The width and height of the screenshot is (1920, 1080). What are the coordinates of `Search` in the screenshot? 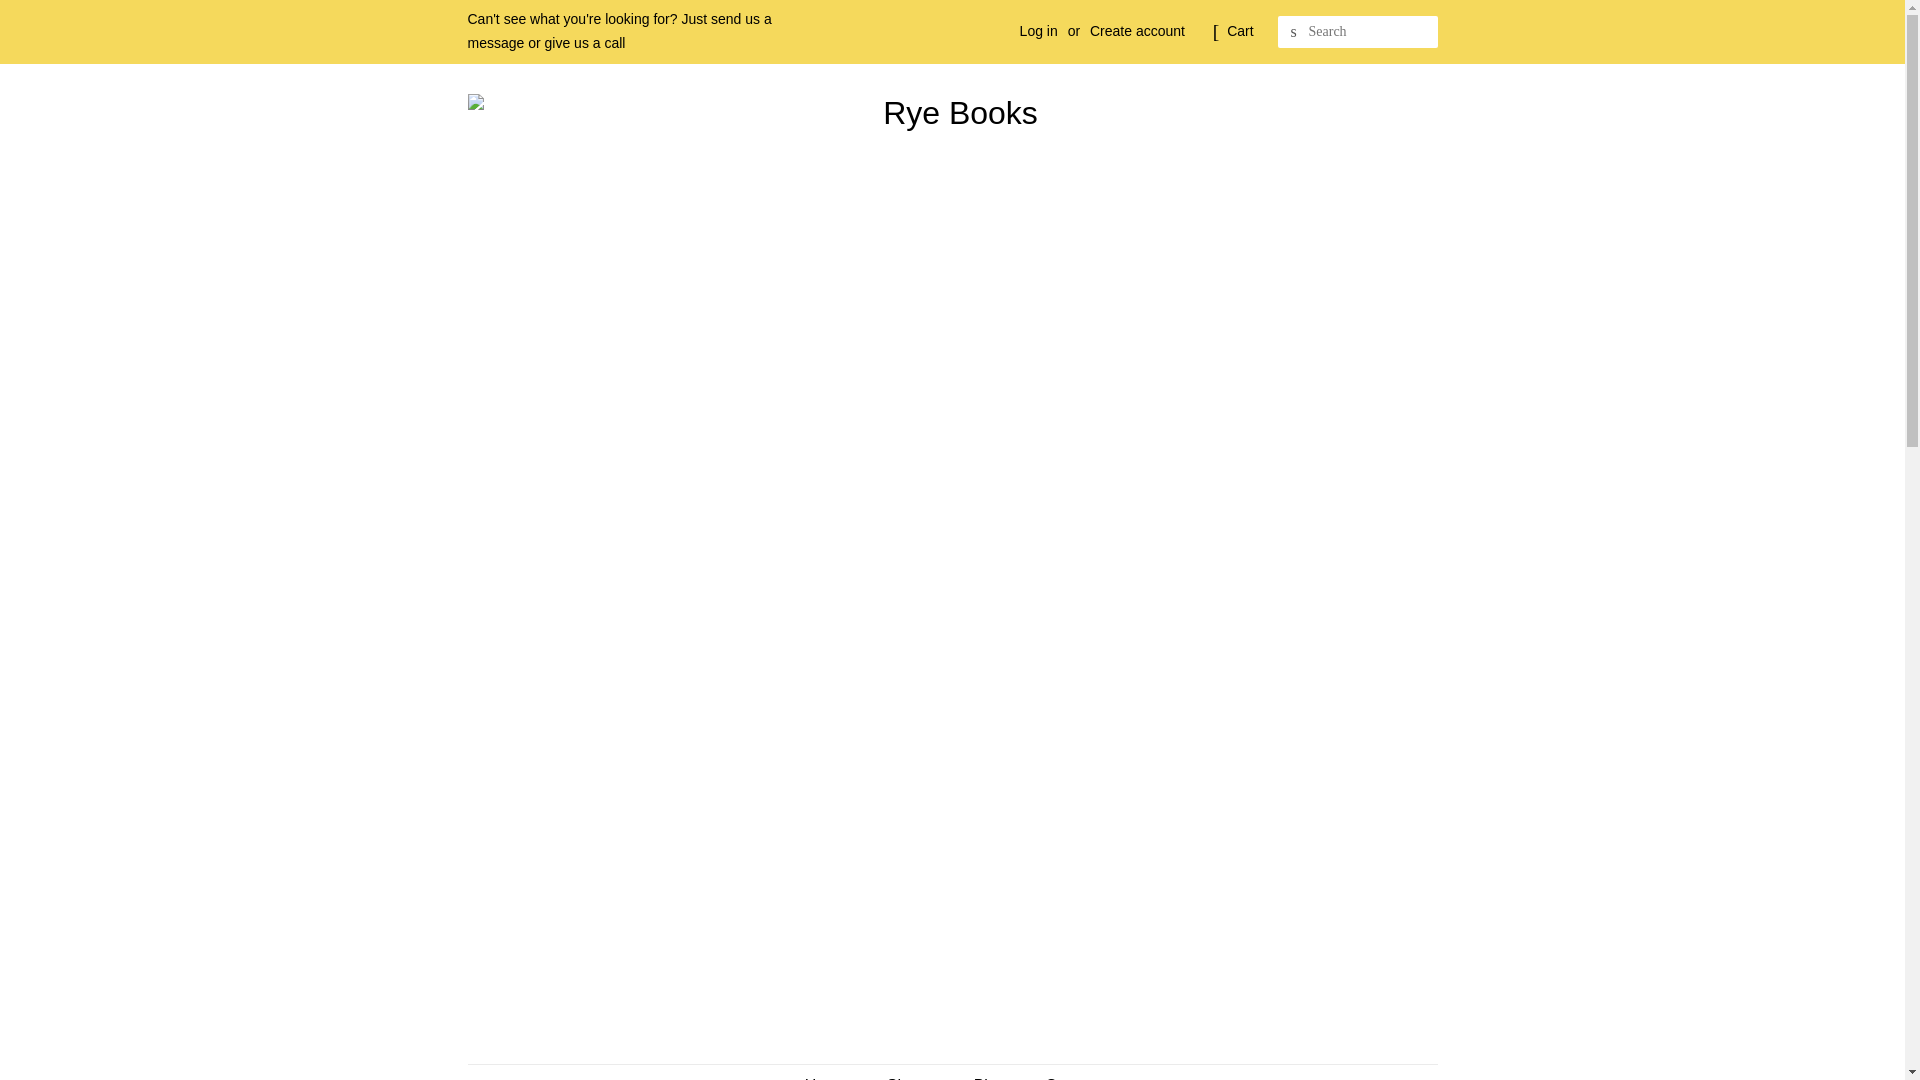 It's located at (1294, 32).